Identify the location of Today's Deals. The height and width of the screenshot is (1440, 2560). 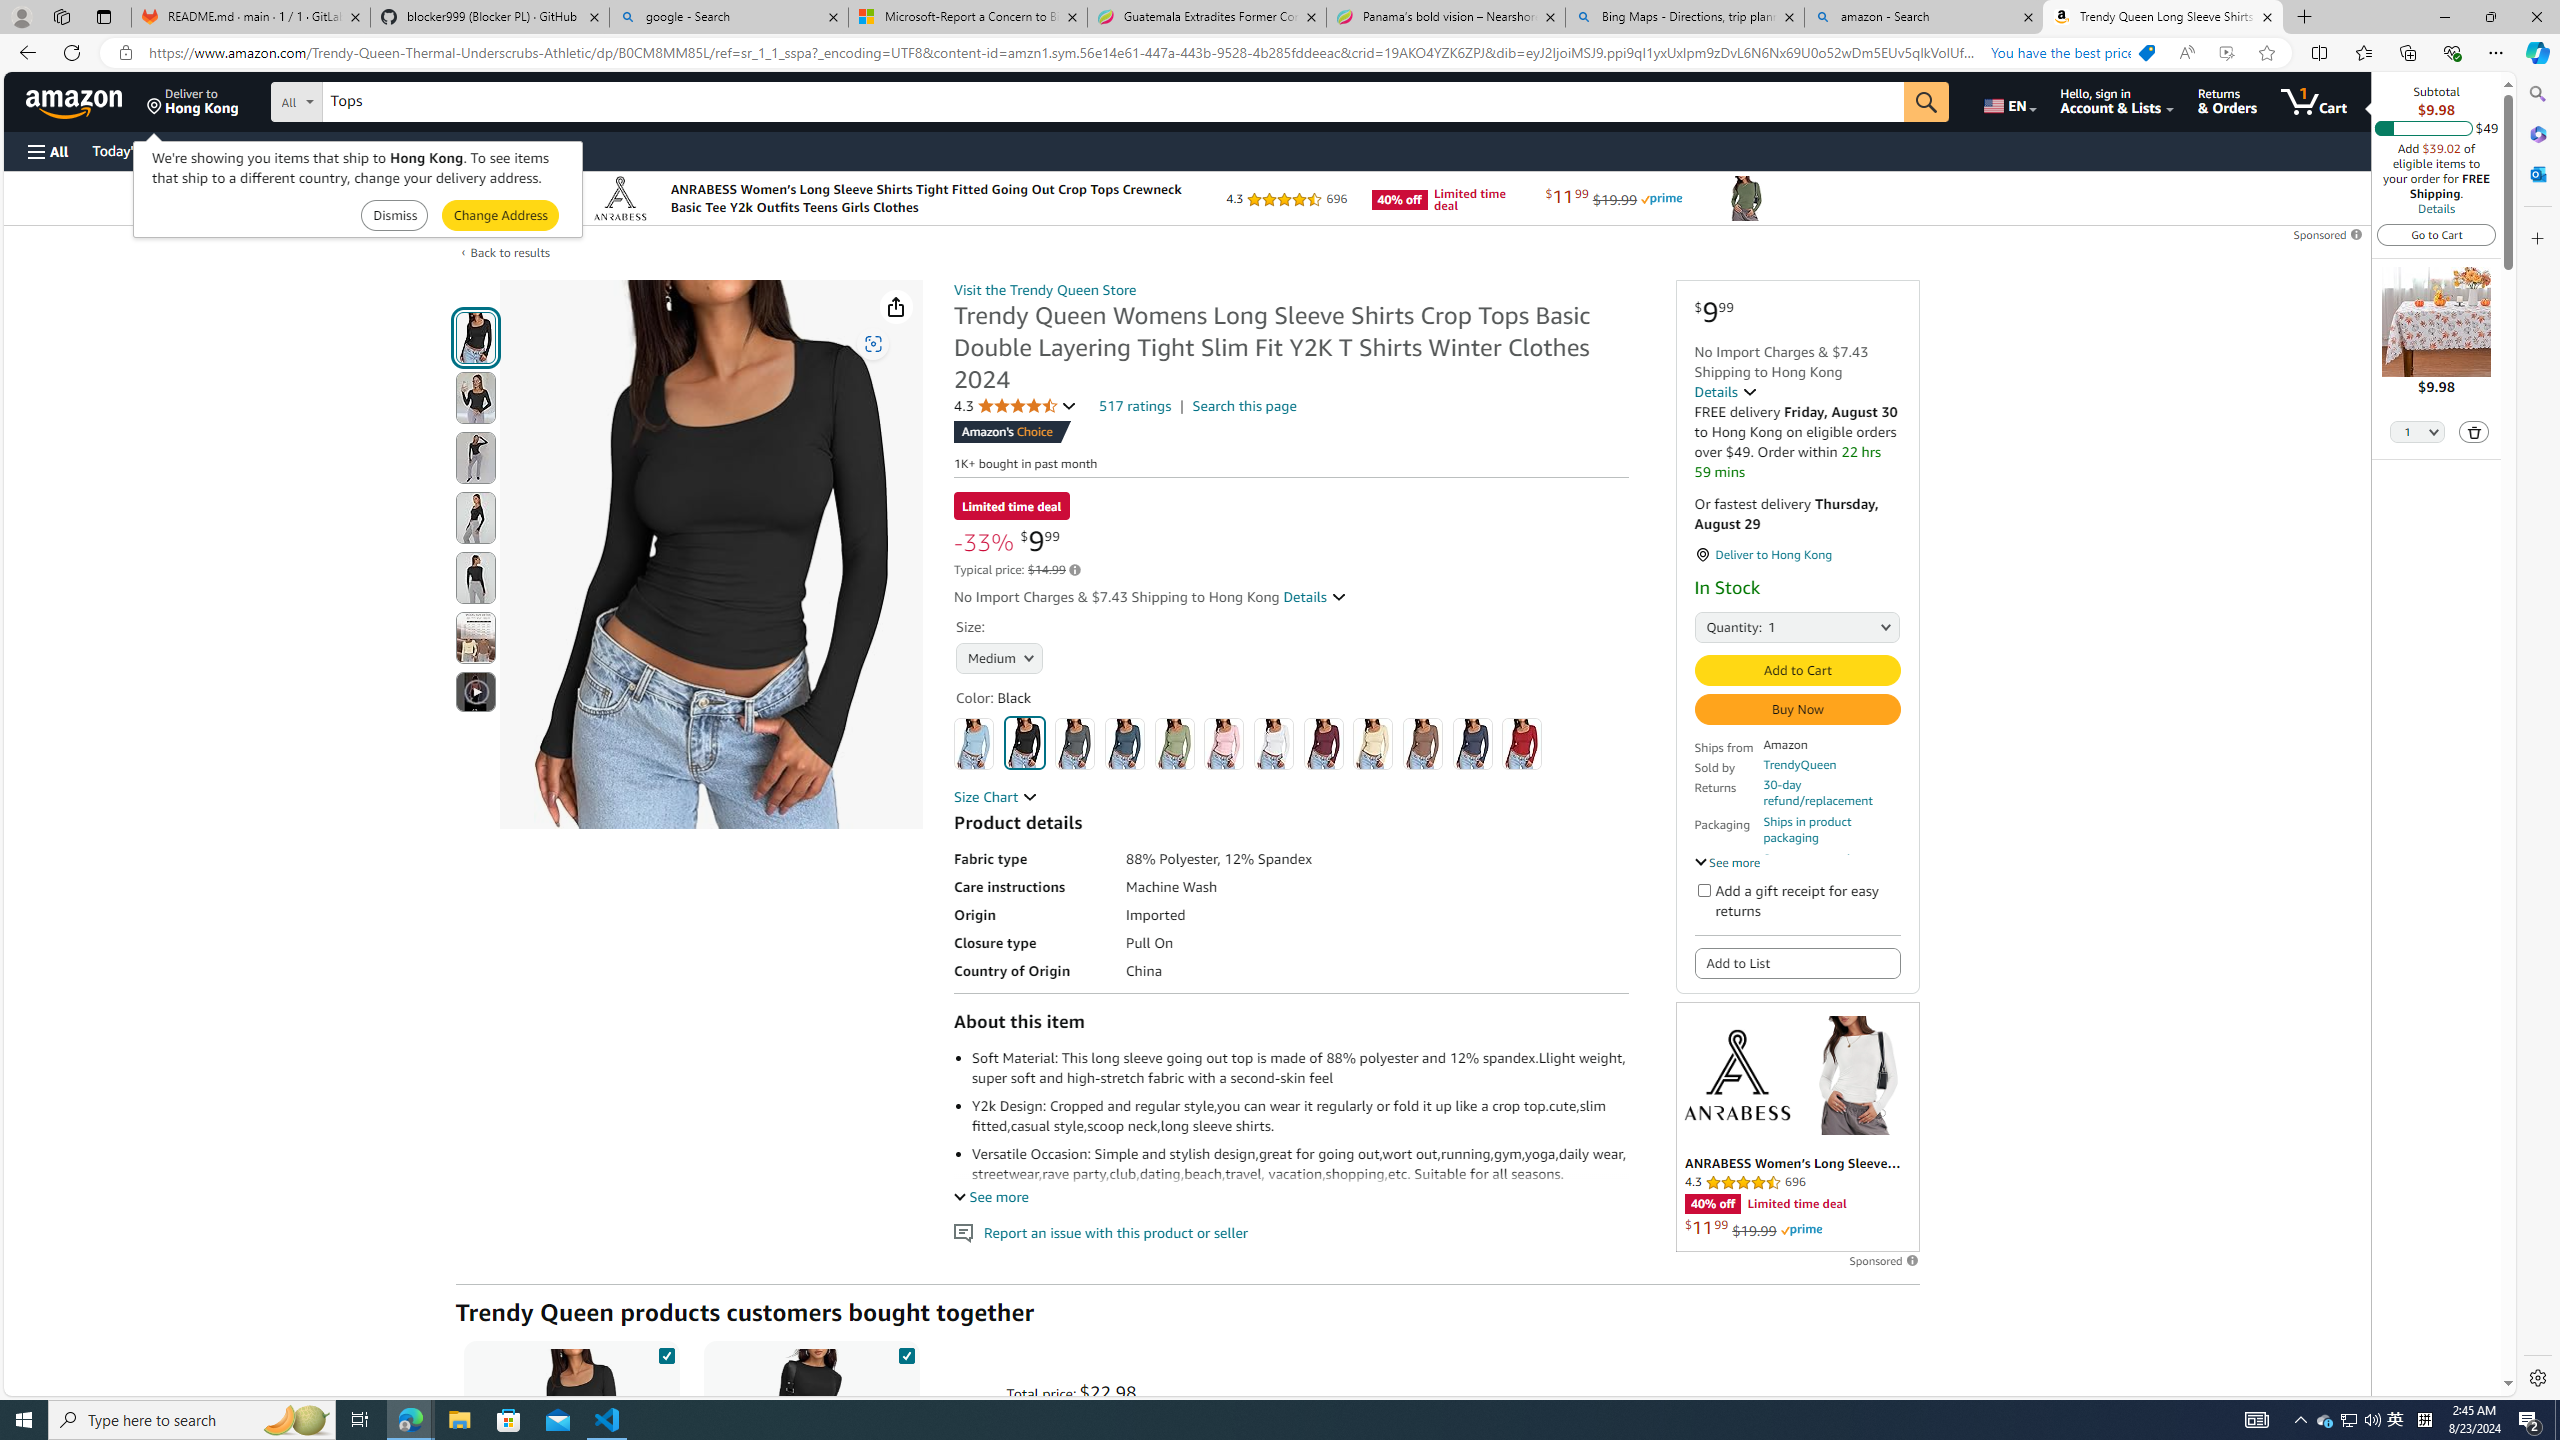
(134, 150).